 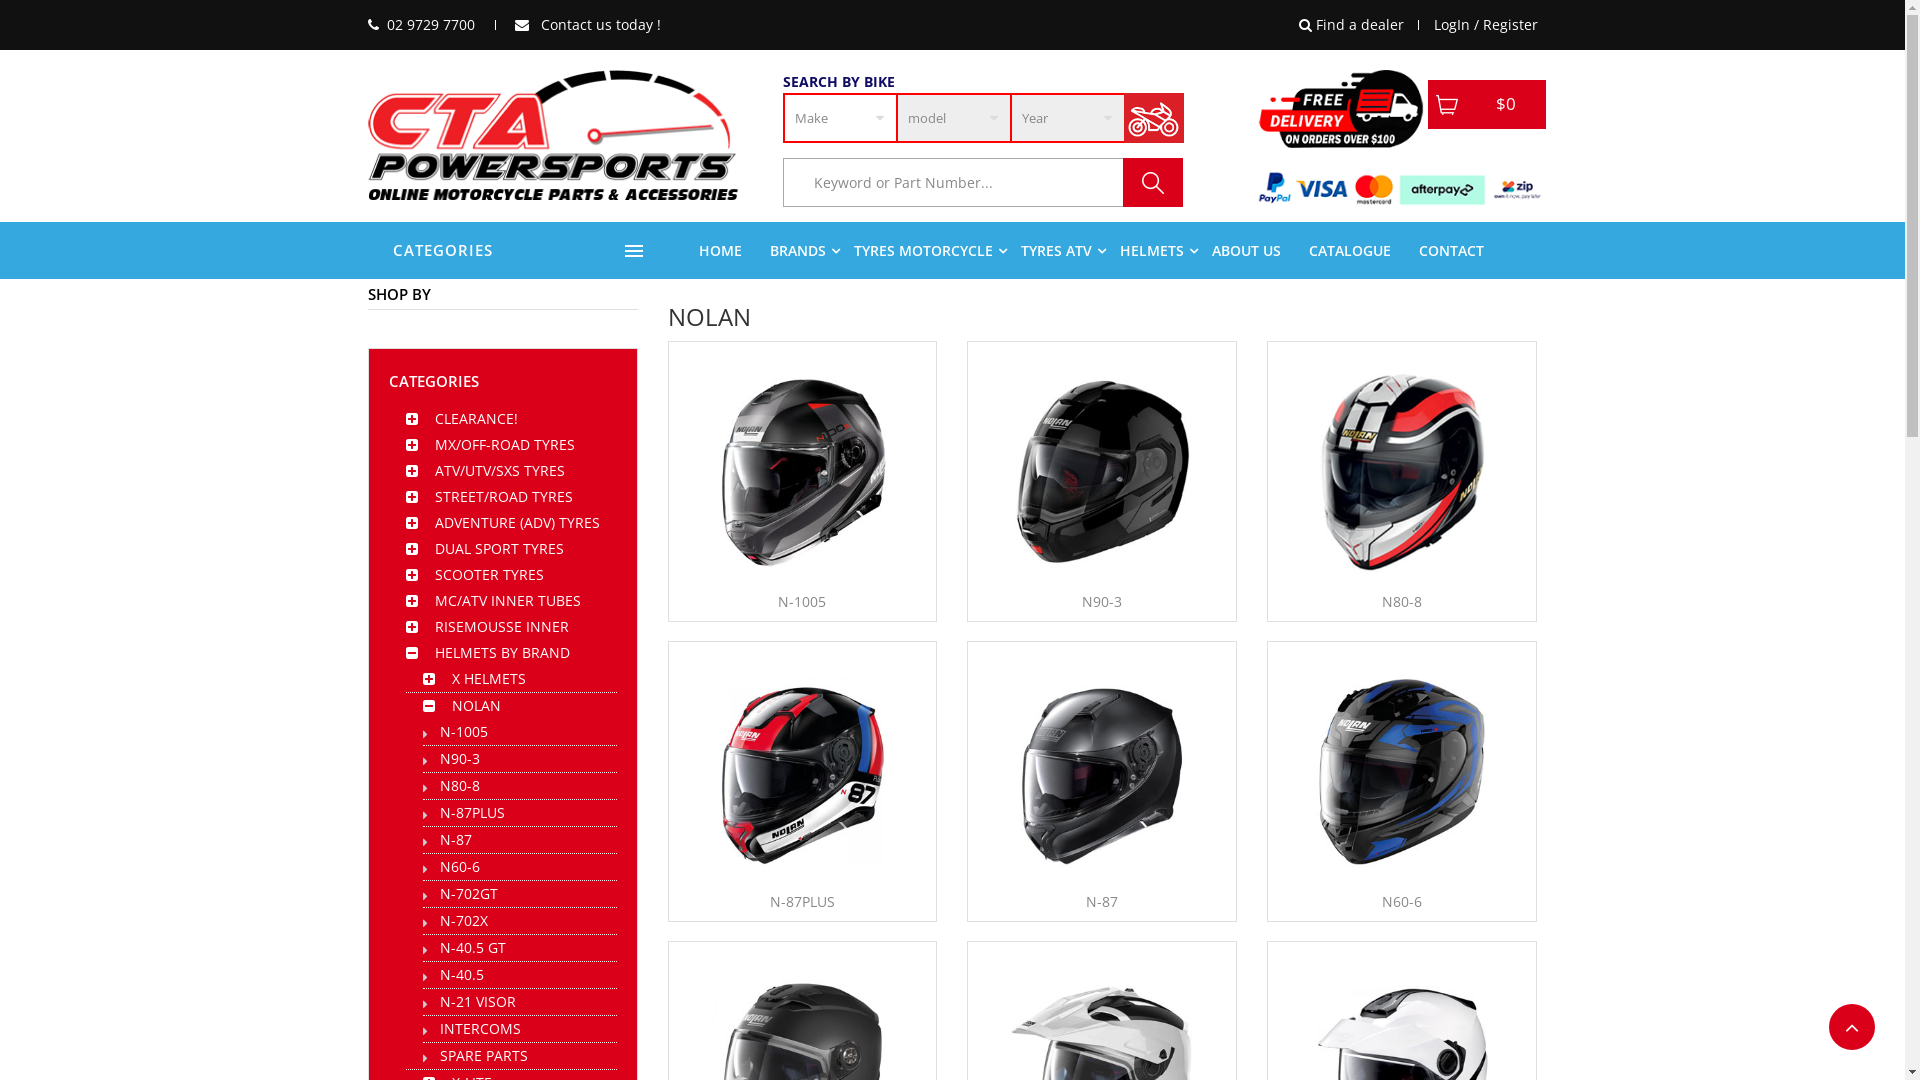 What do you see at coordinates (484, 1056) in the screenshot?
I see `SPARE PARTS` at bounding box center [484, 1056].